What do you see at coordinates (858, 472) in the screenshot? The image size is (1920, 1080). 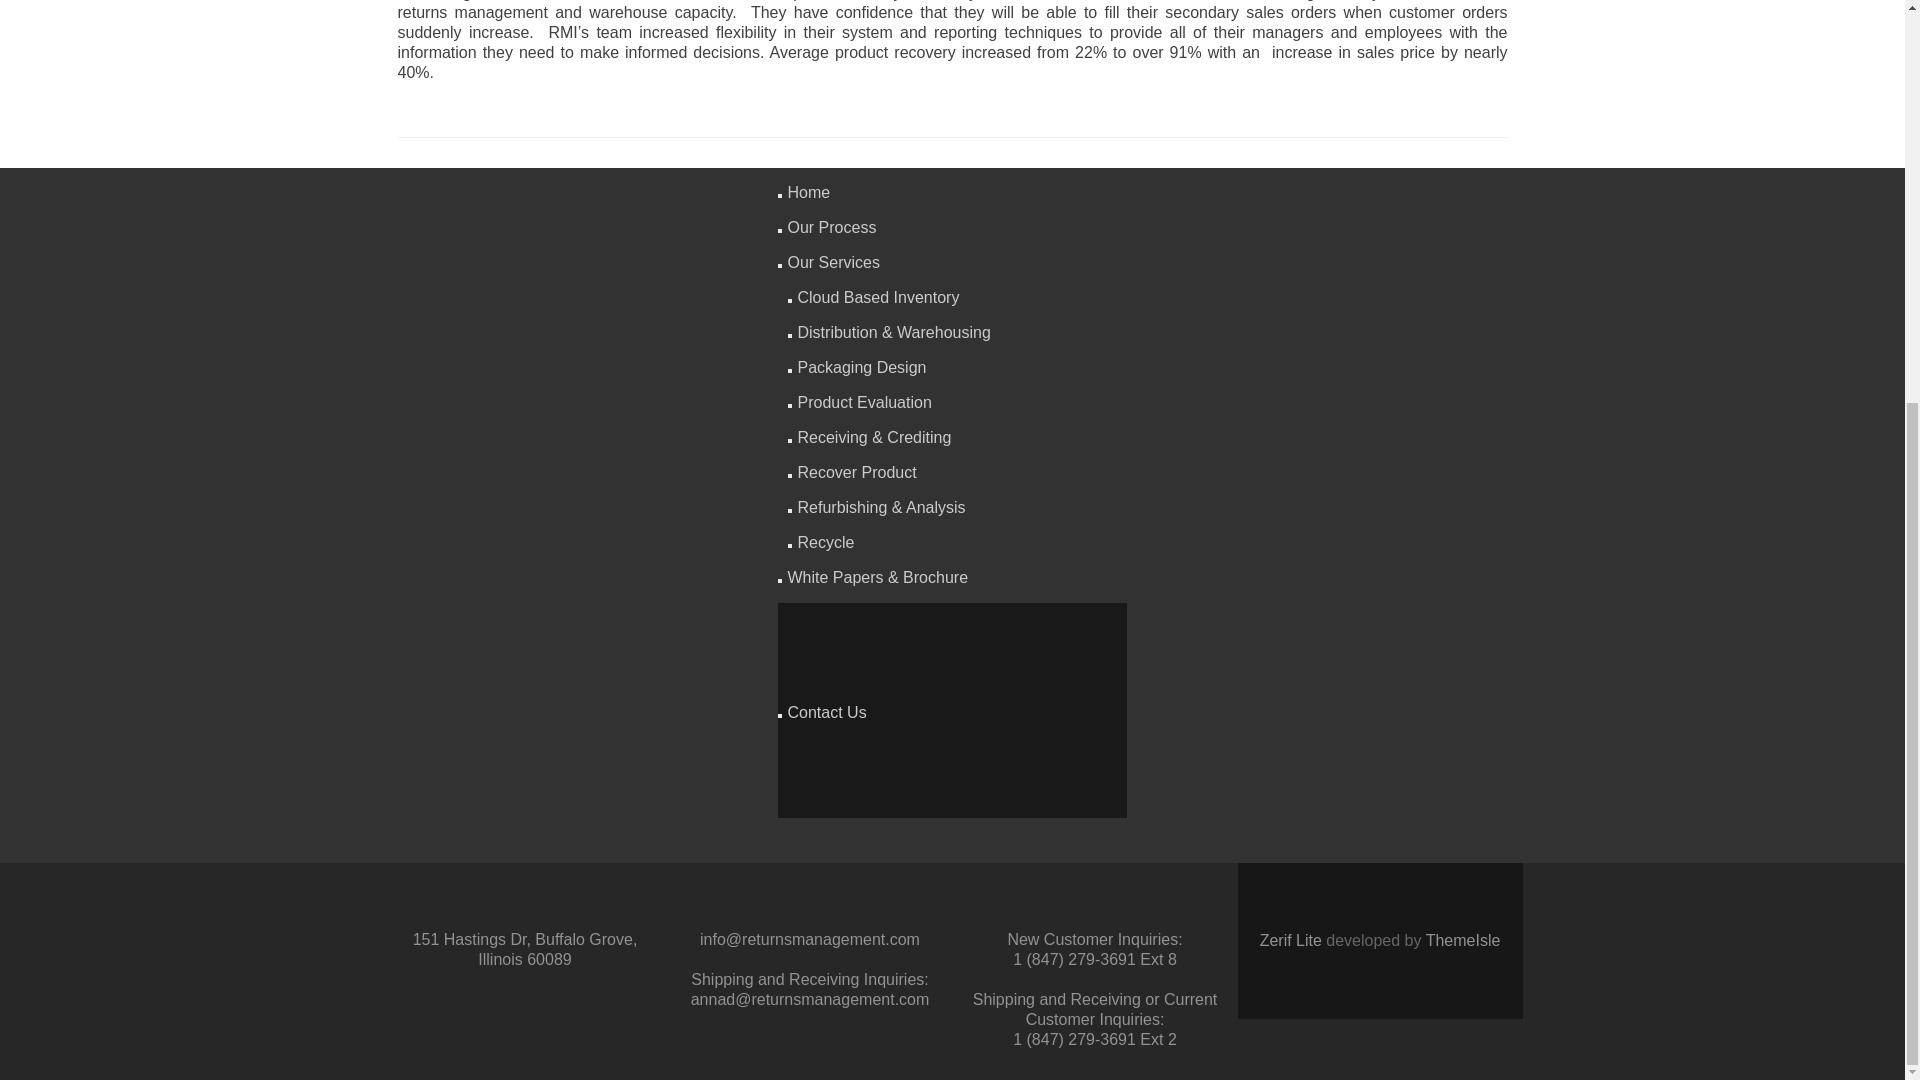 I see `Recover Product` at bounding box center [858, 472].